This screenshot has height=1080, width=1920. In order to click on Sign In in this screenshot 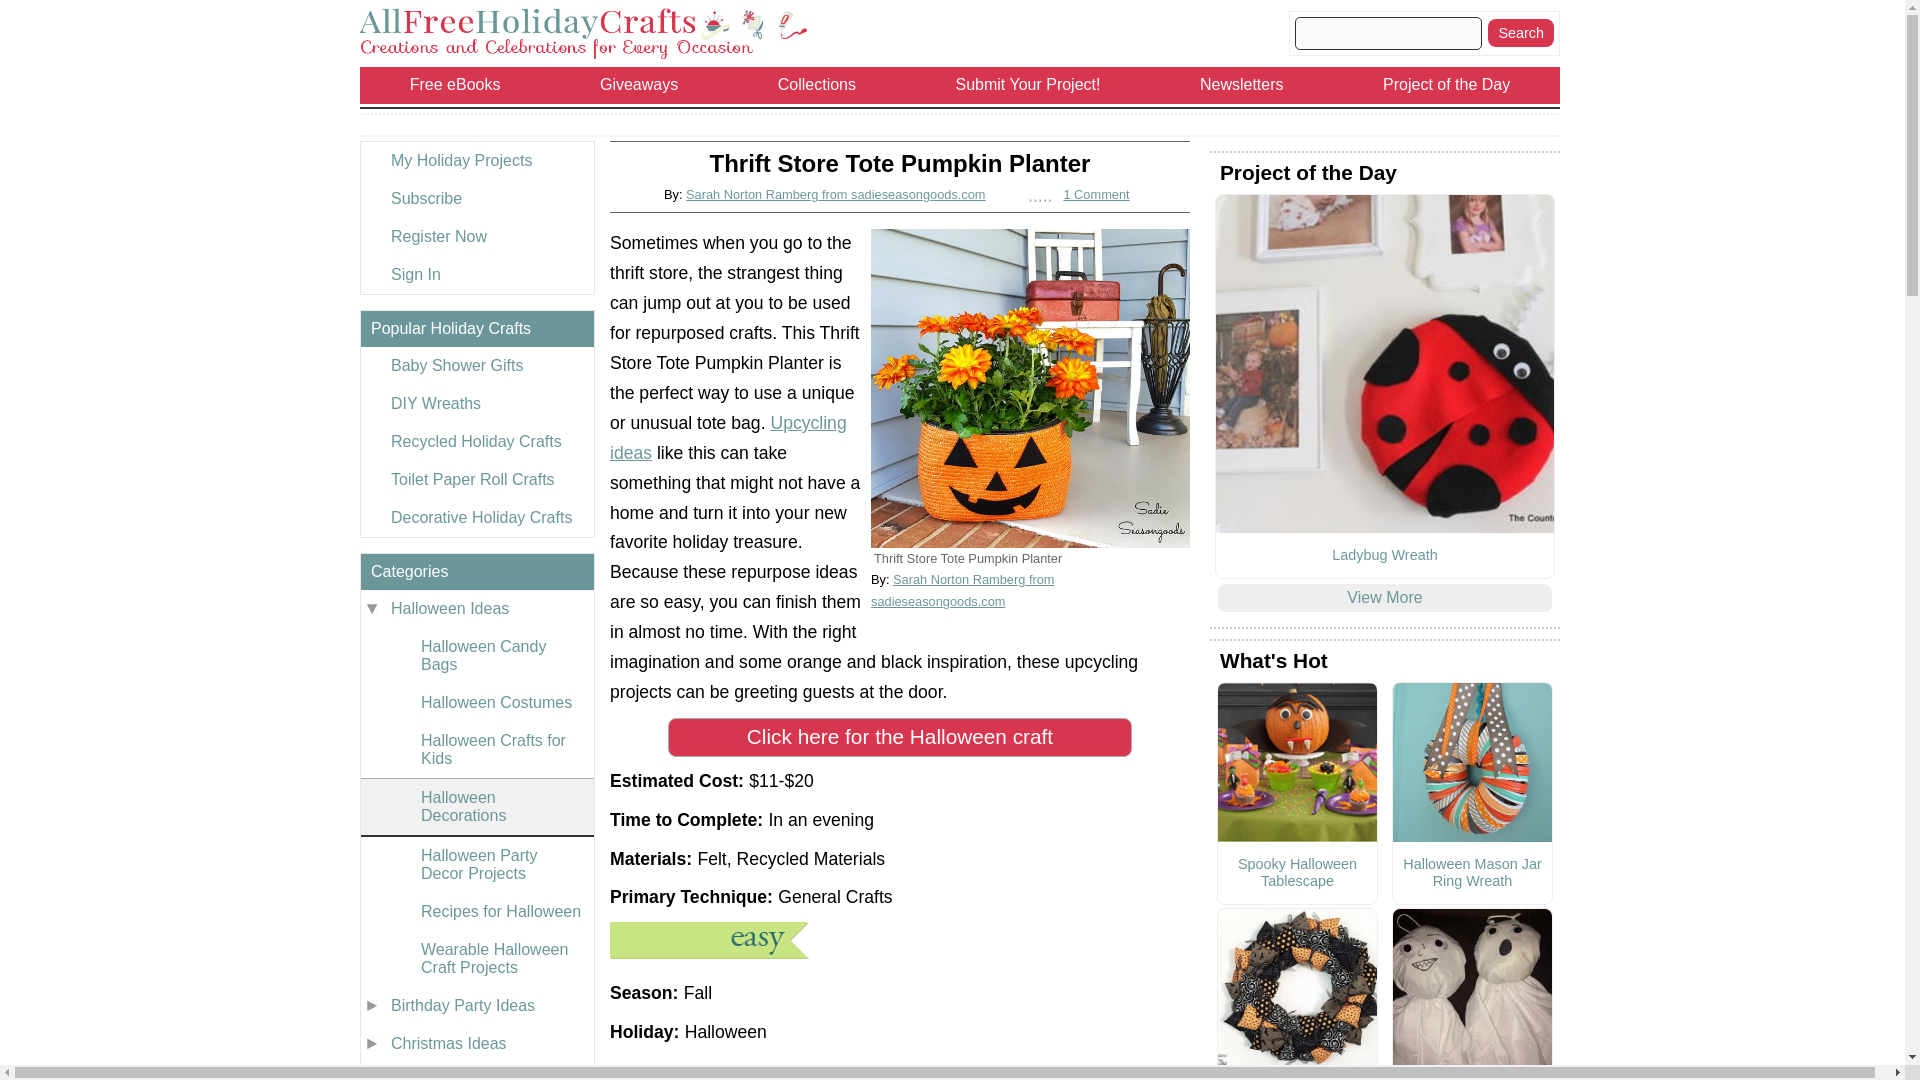, I will do `click(476, 274)`.